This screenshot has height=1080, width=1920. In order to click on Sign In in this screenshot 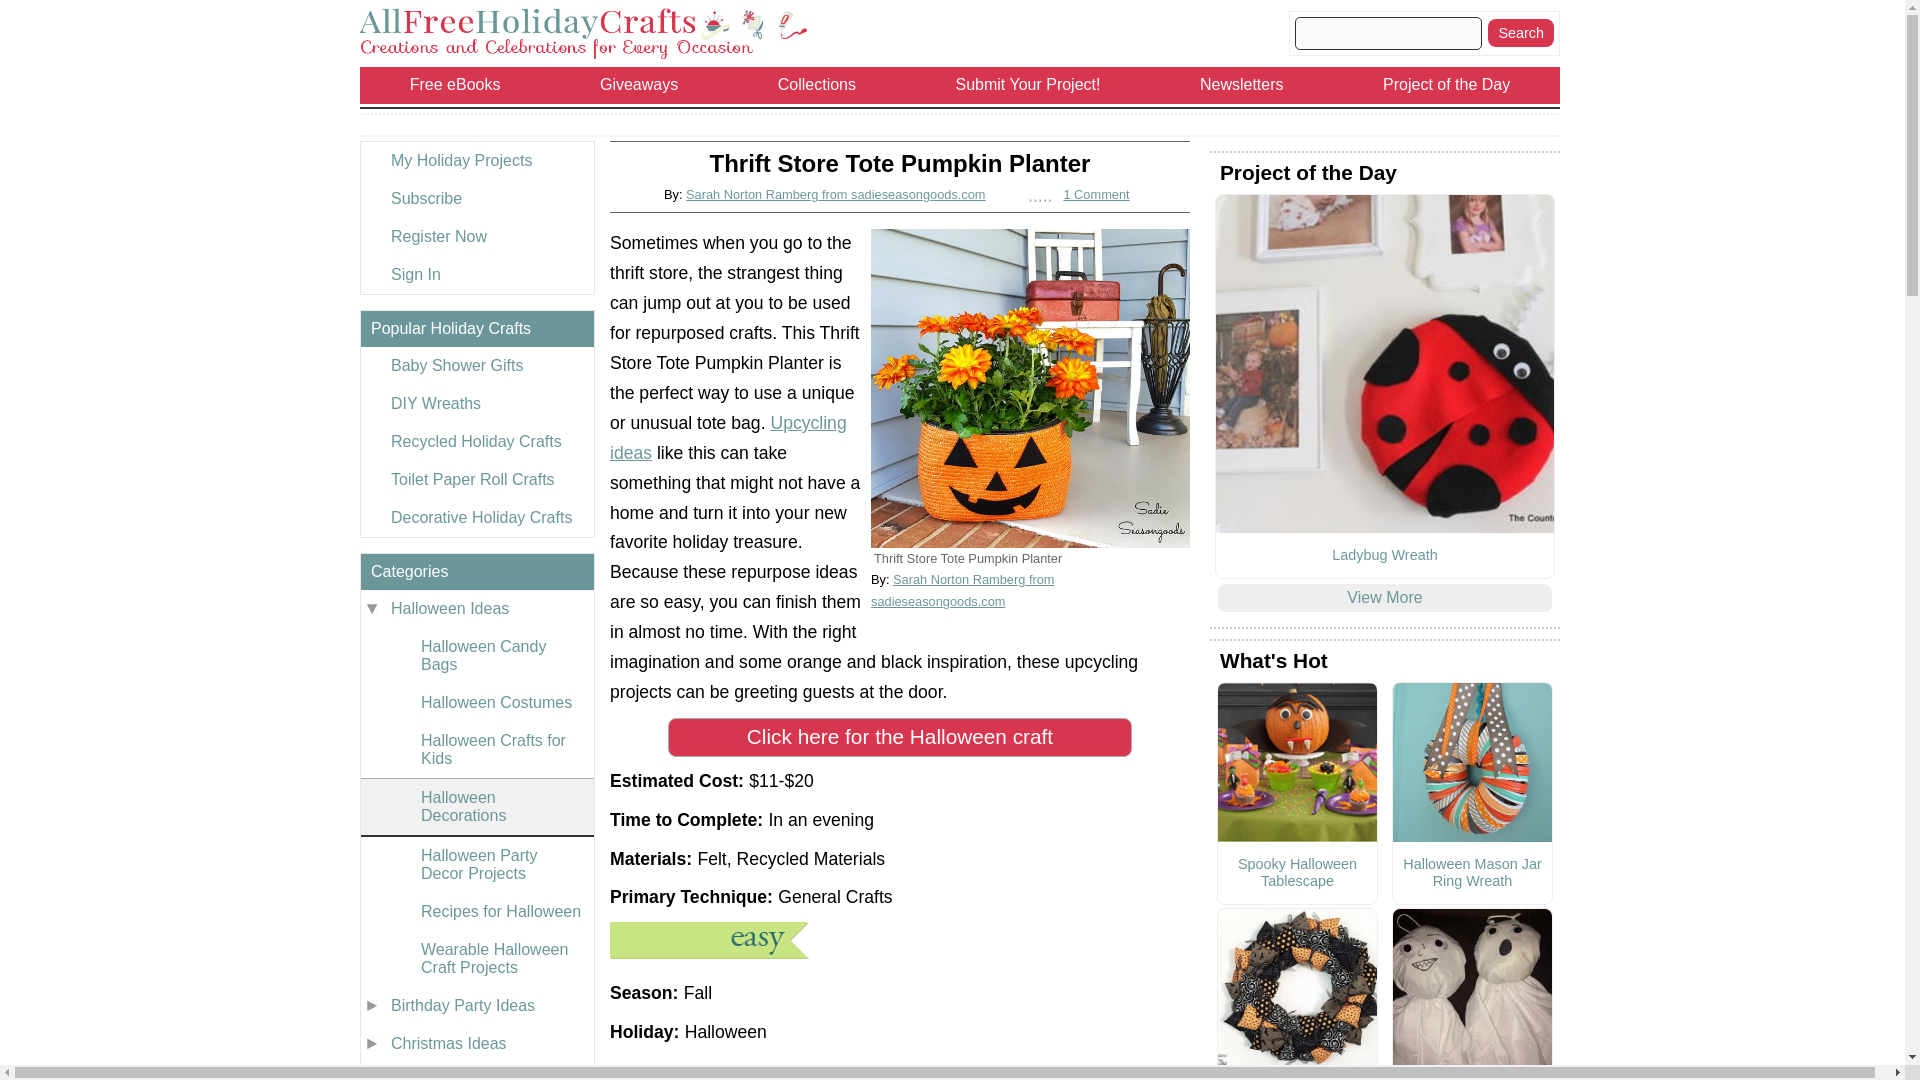, I will do `click(476, 274)`.